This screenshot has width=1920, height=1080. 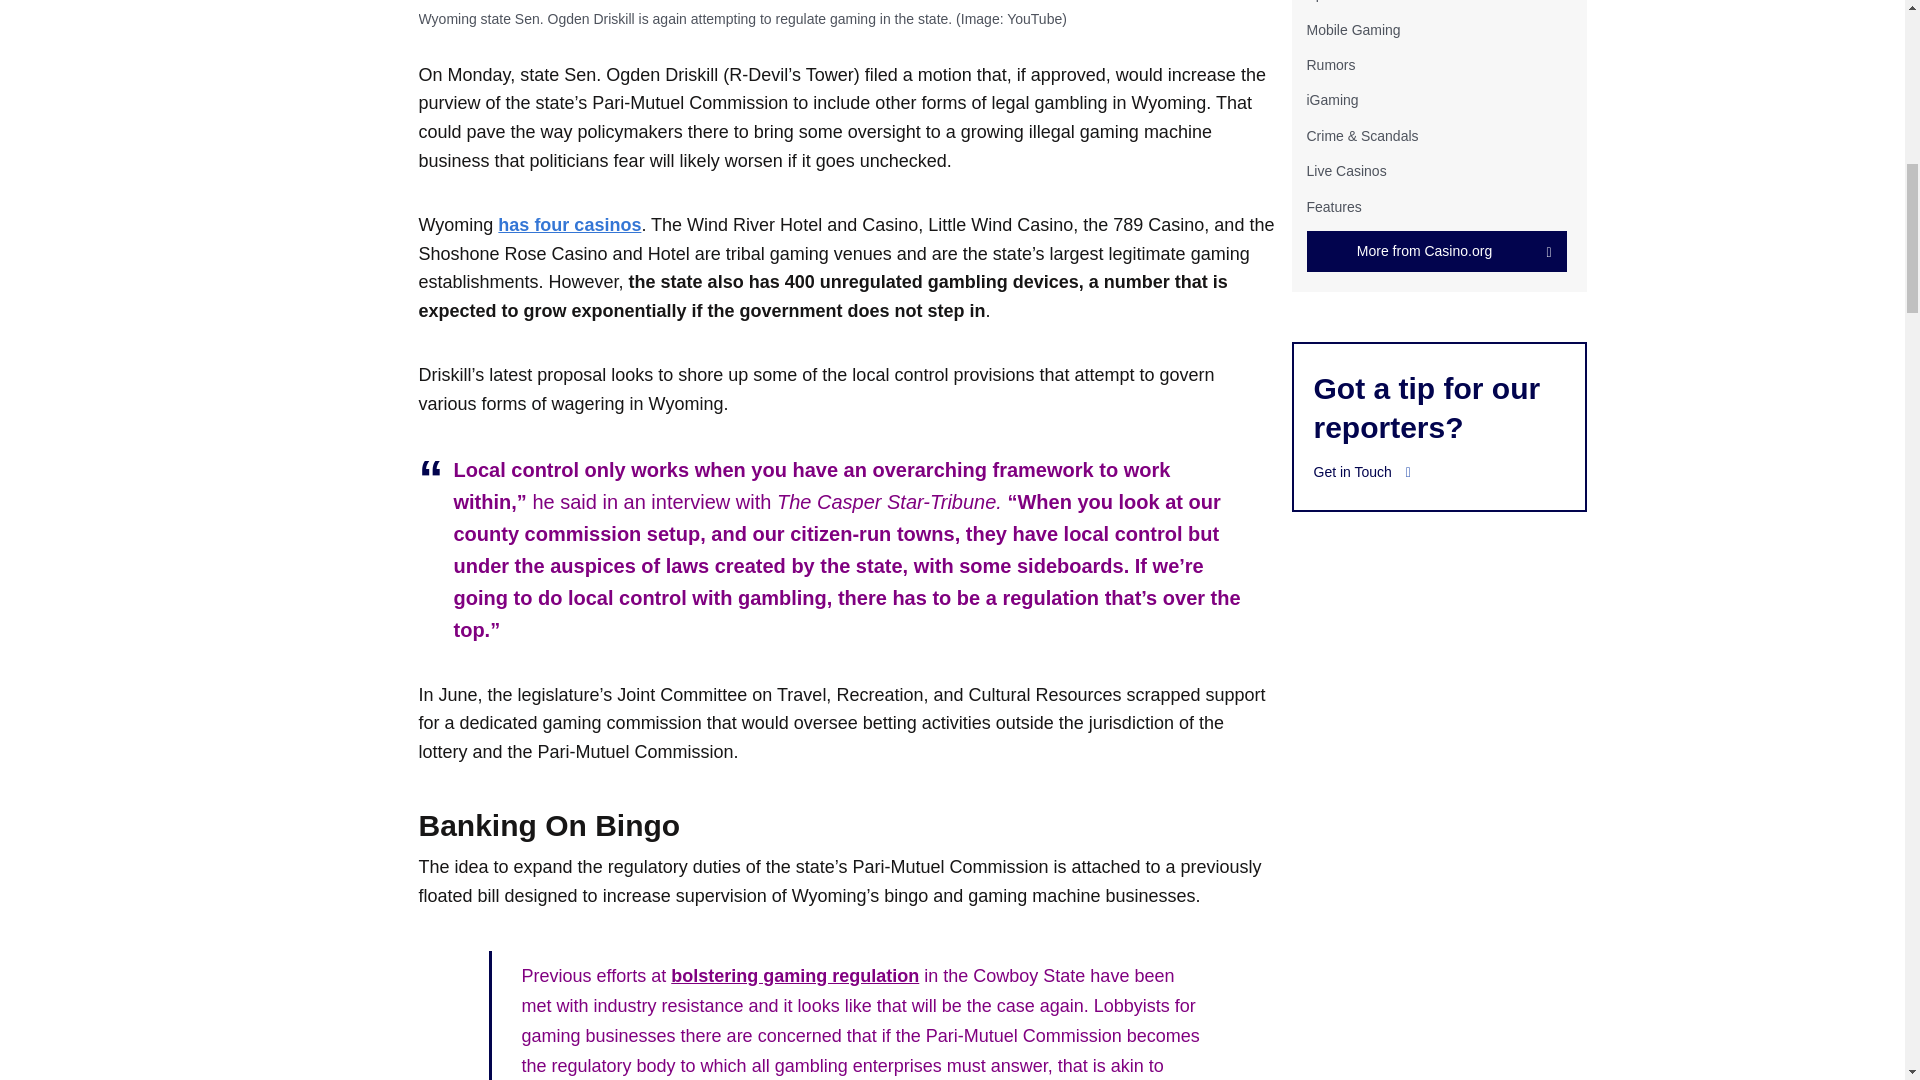 I want to click on Sports, so click(x=1325, y=1).